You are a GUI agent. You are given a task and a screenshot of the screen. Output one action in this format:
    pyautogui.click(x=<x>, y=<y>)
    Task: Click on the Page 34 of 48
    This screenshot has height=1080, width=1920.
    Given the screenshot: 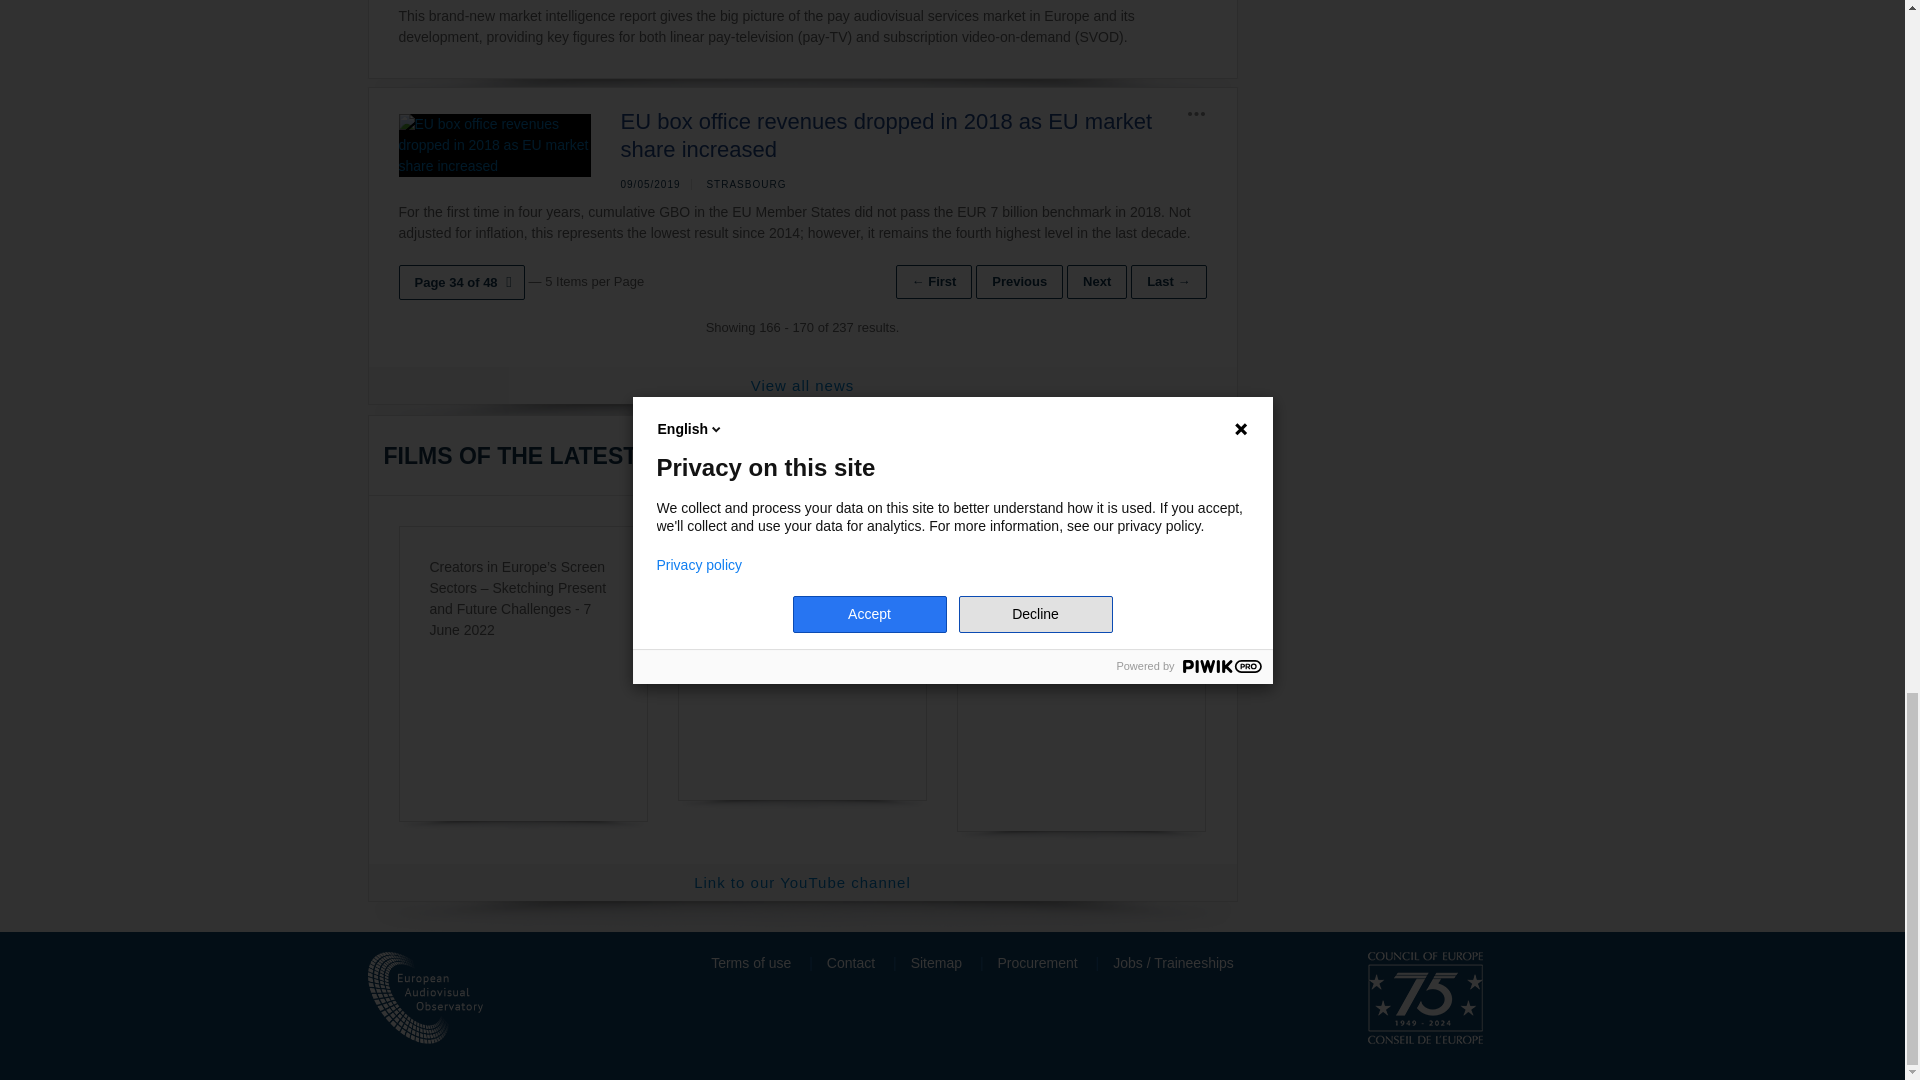 What is the action you would take?
    pyautogui.click(x=460, y=282)
    